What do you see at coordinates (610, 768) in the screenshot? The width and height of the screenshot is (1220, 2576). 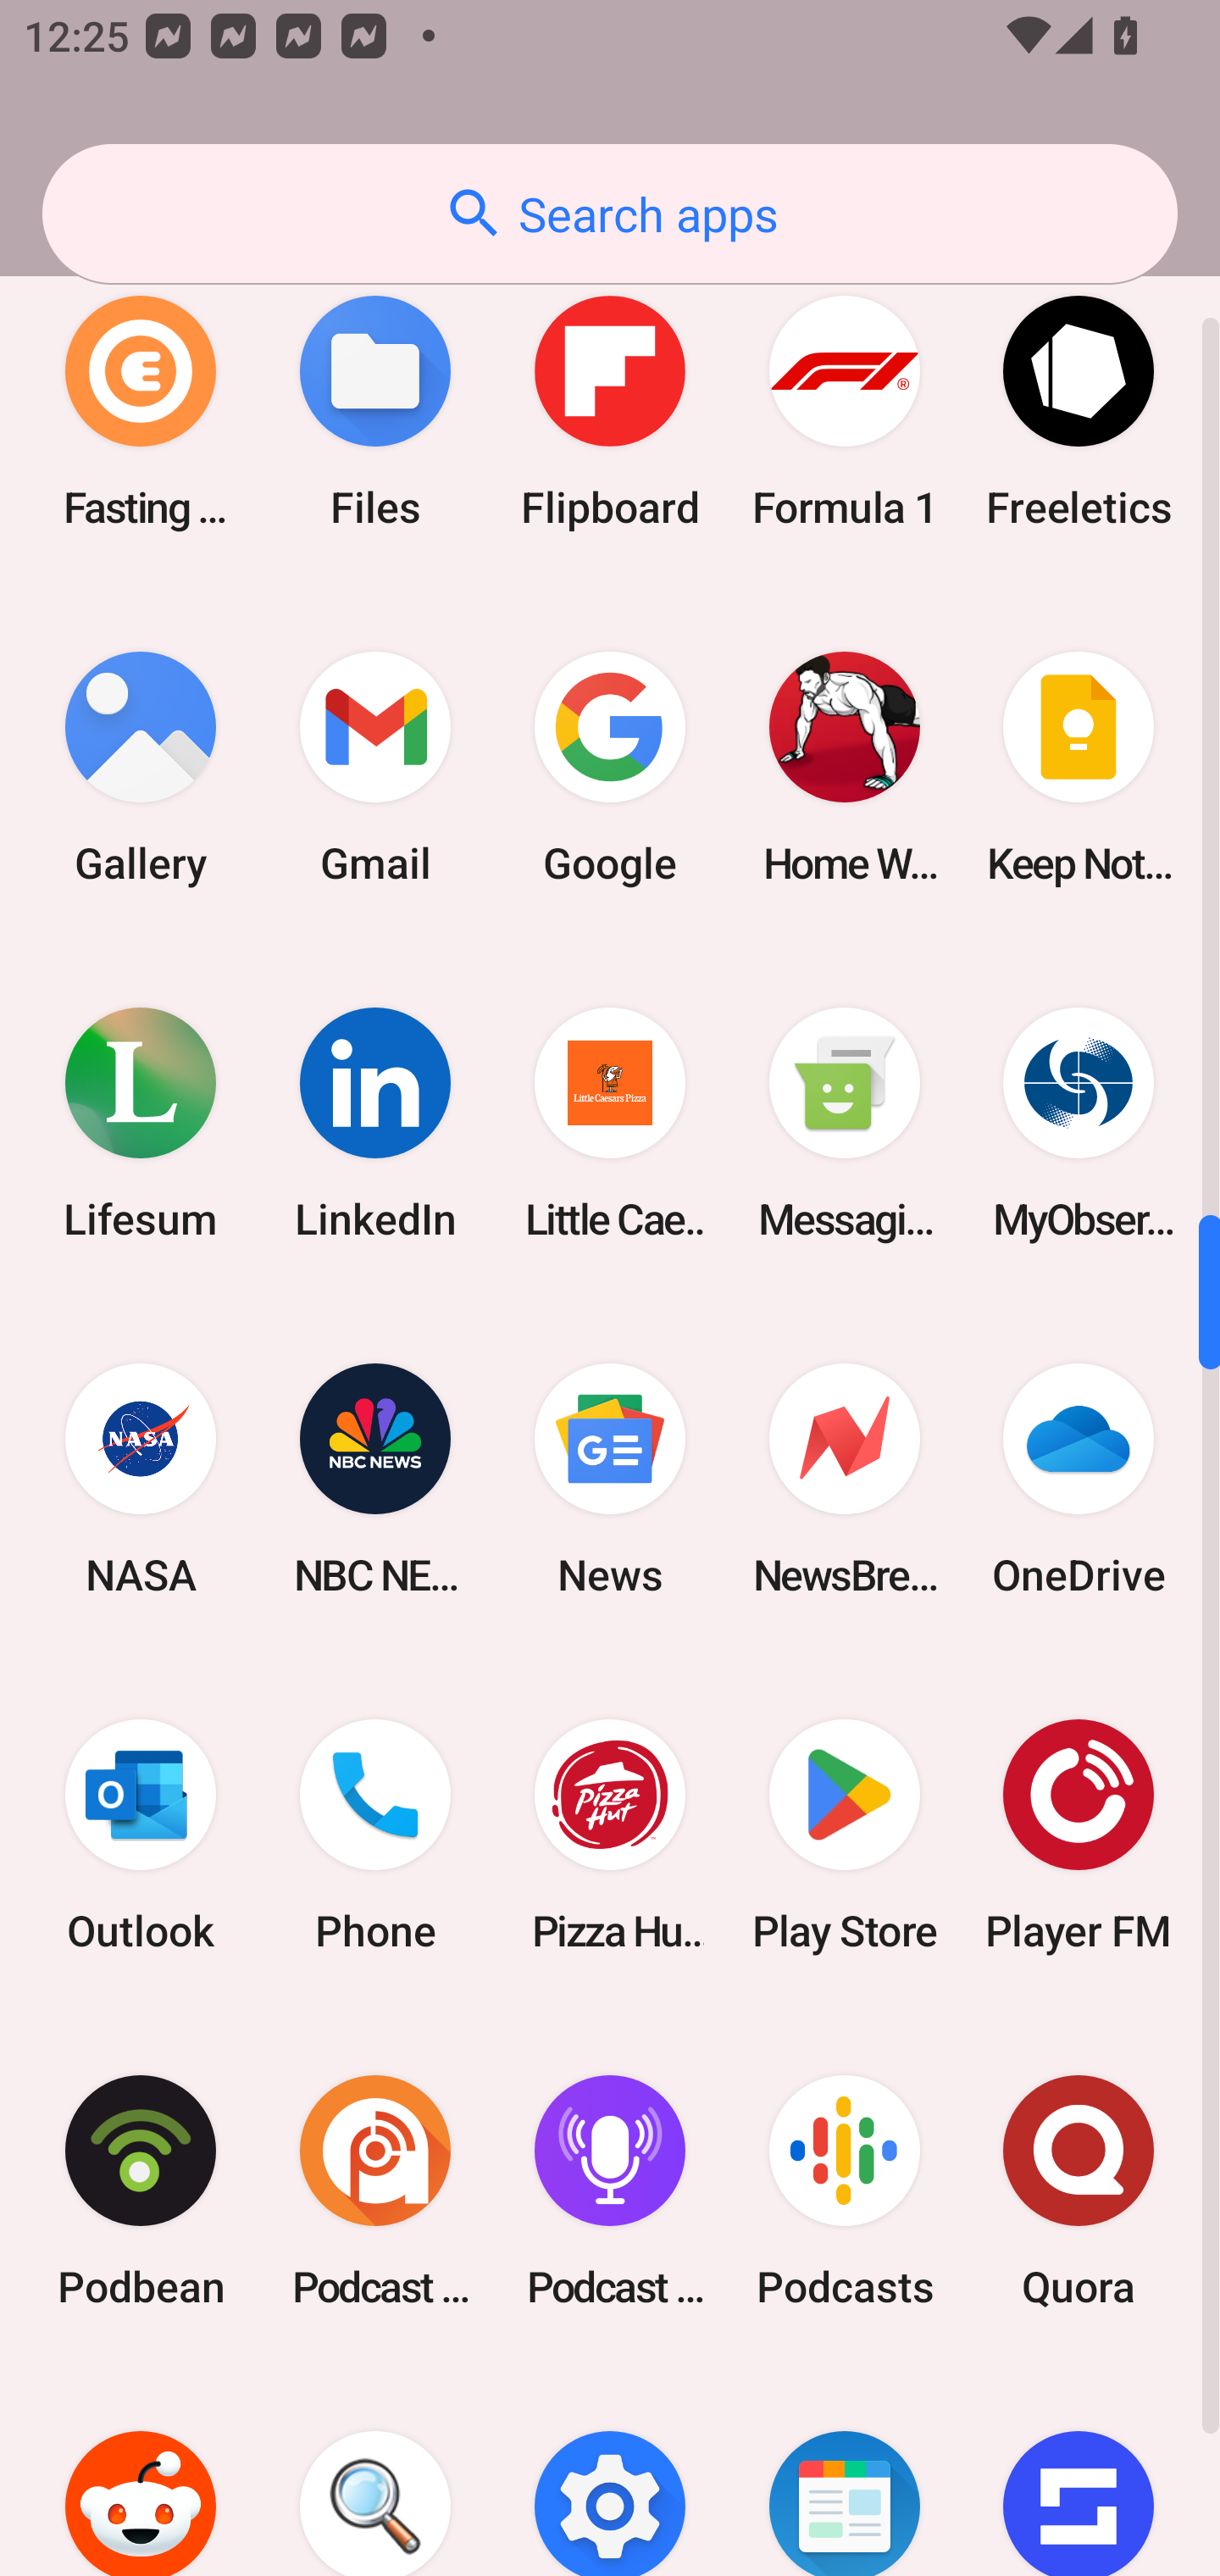 I see `Google` at bounding box center [610, 768].